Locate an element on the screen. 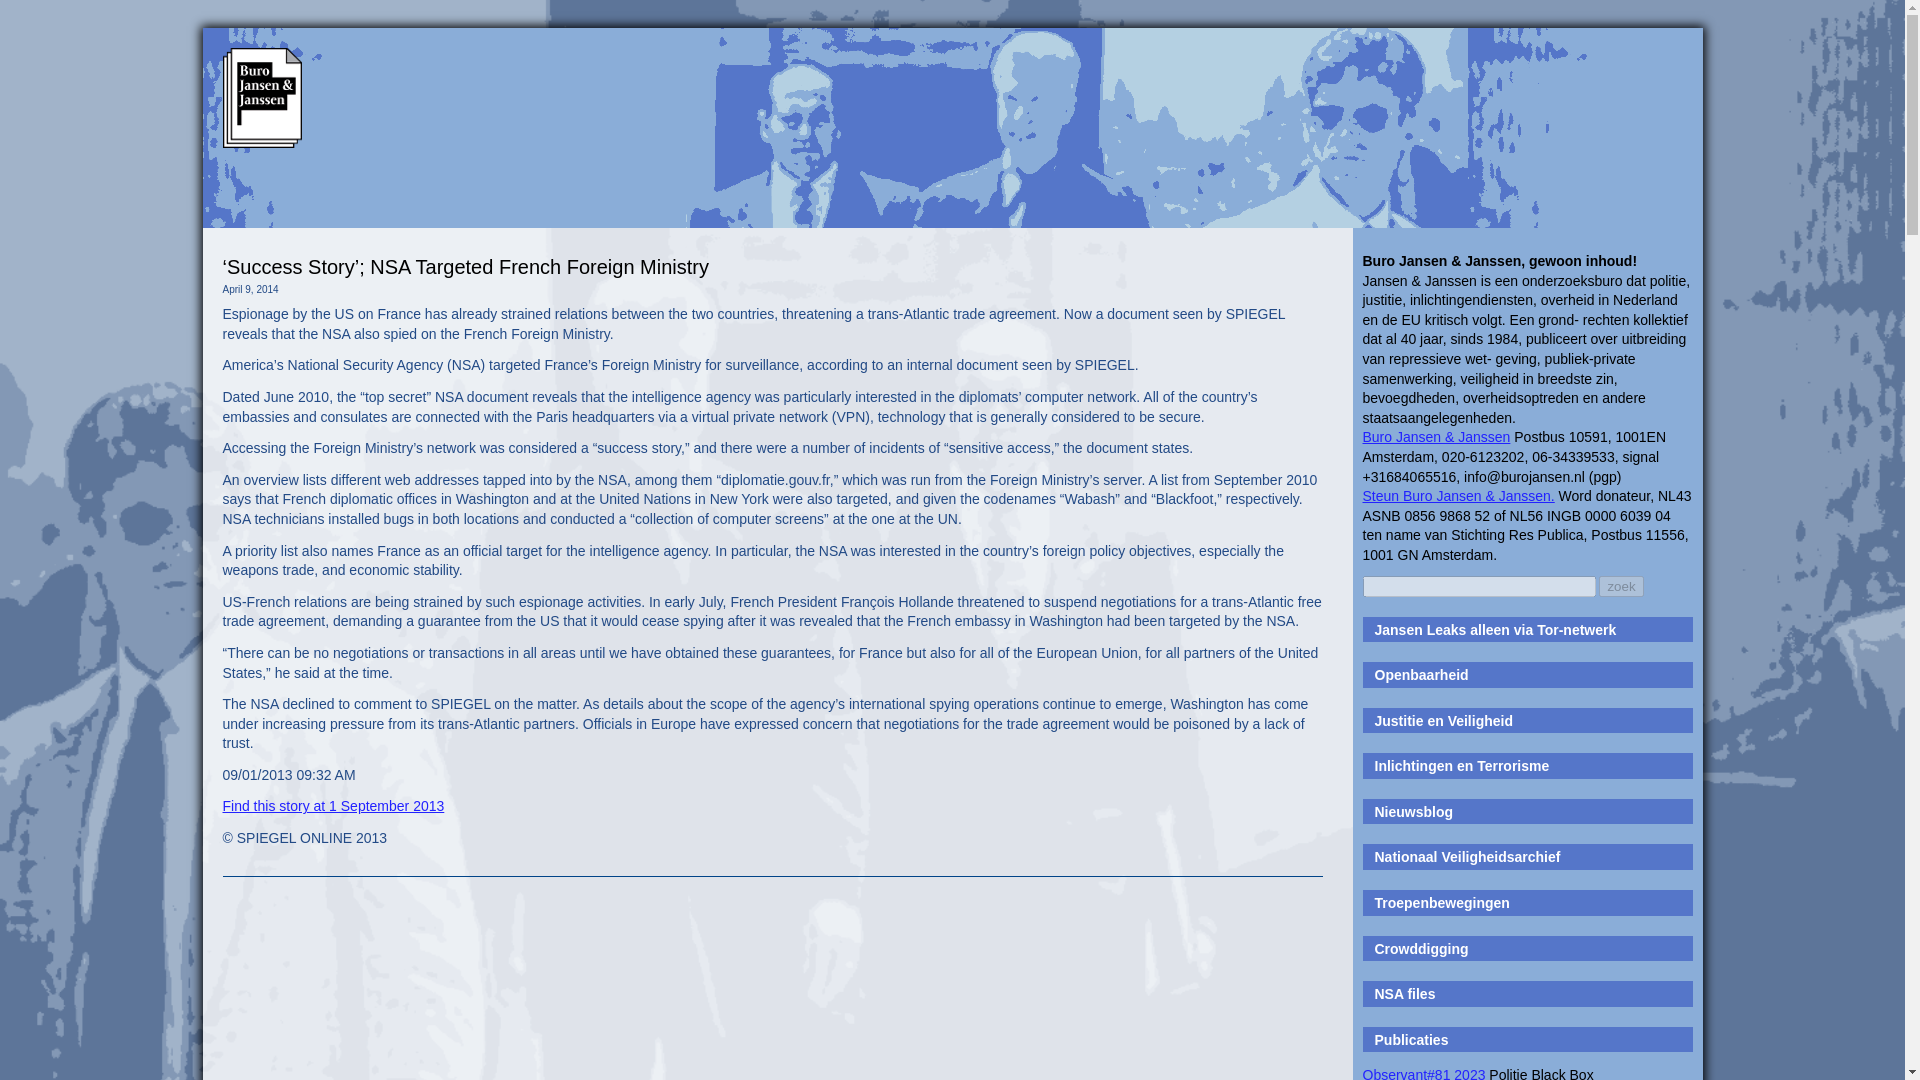 Image resolution: width=1920 pixels, height=1080 pixels. zoek is located at coordinates (1621, 586).